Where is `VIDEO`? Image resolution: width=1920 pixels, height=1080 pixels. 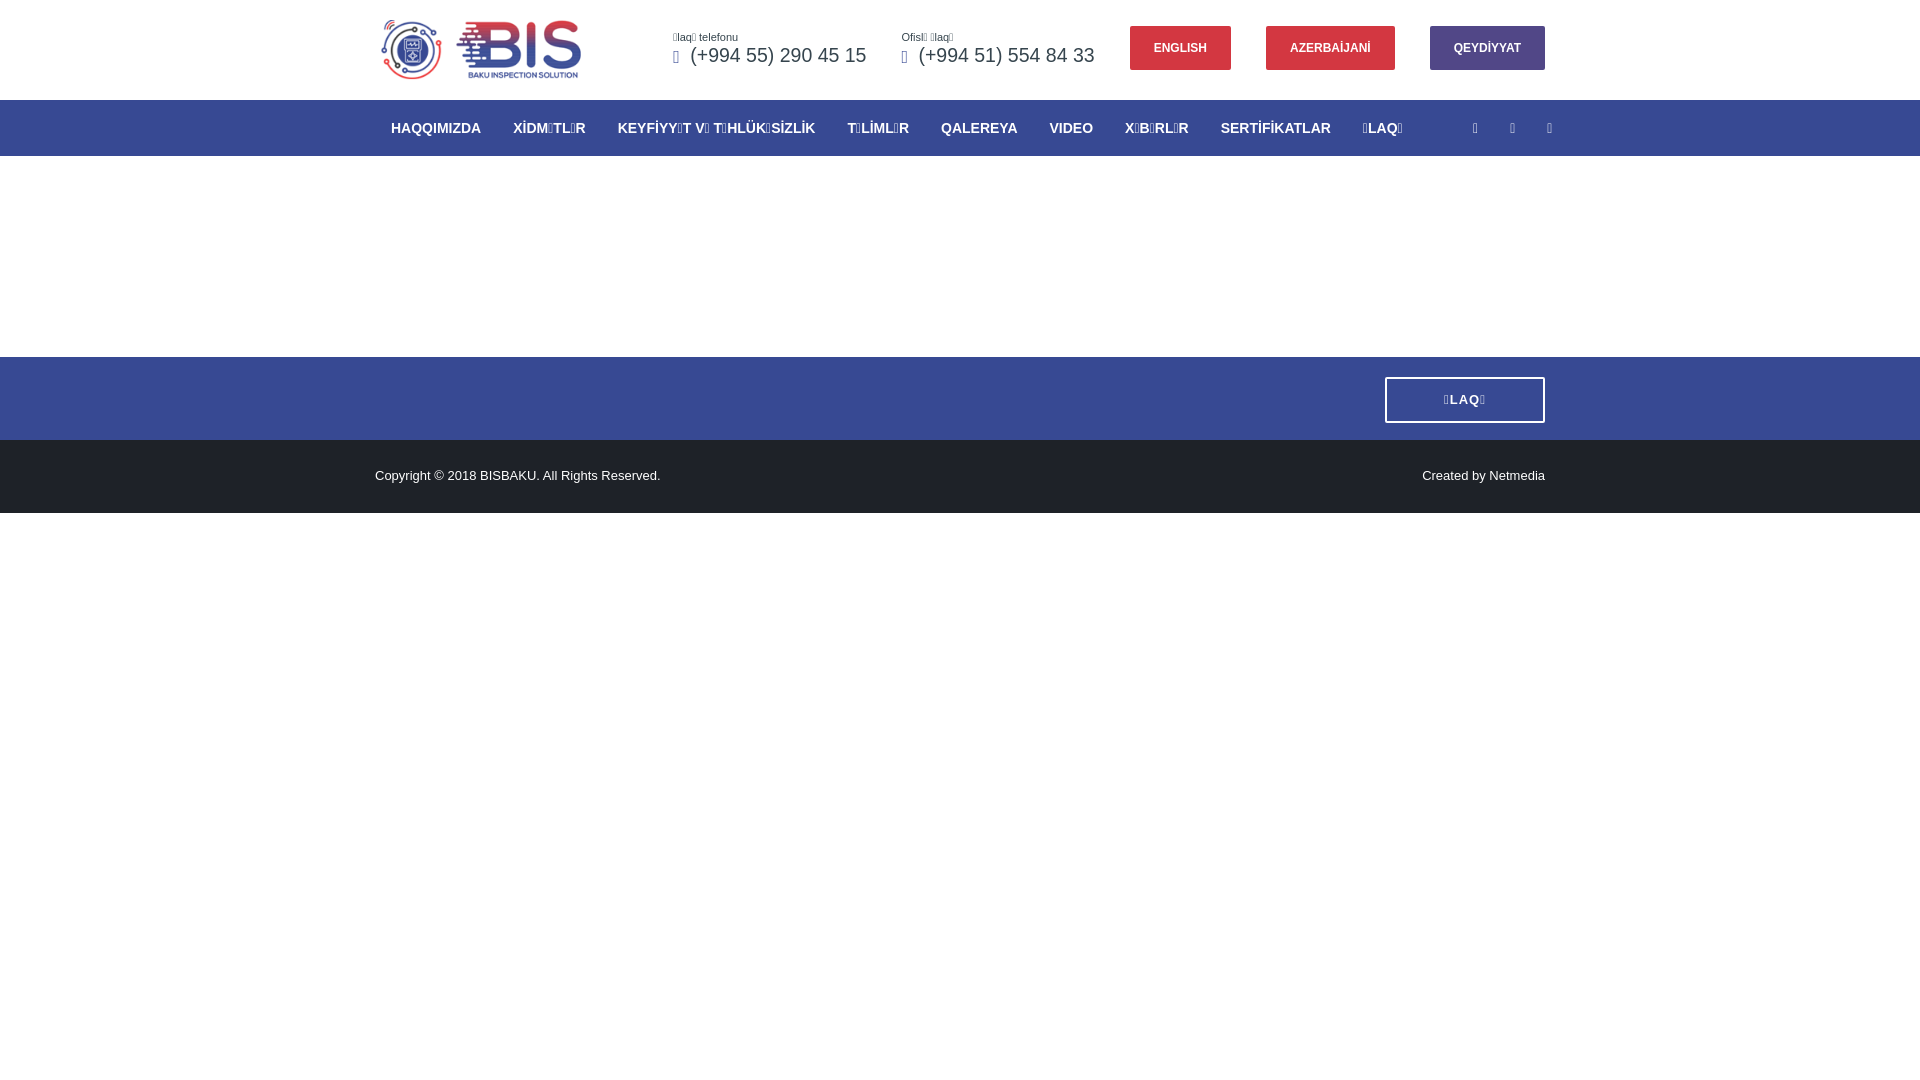 VIDEO is located at coordinates (1072, 128).